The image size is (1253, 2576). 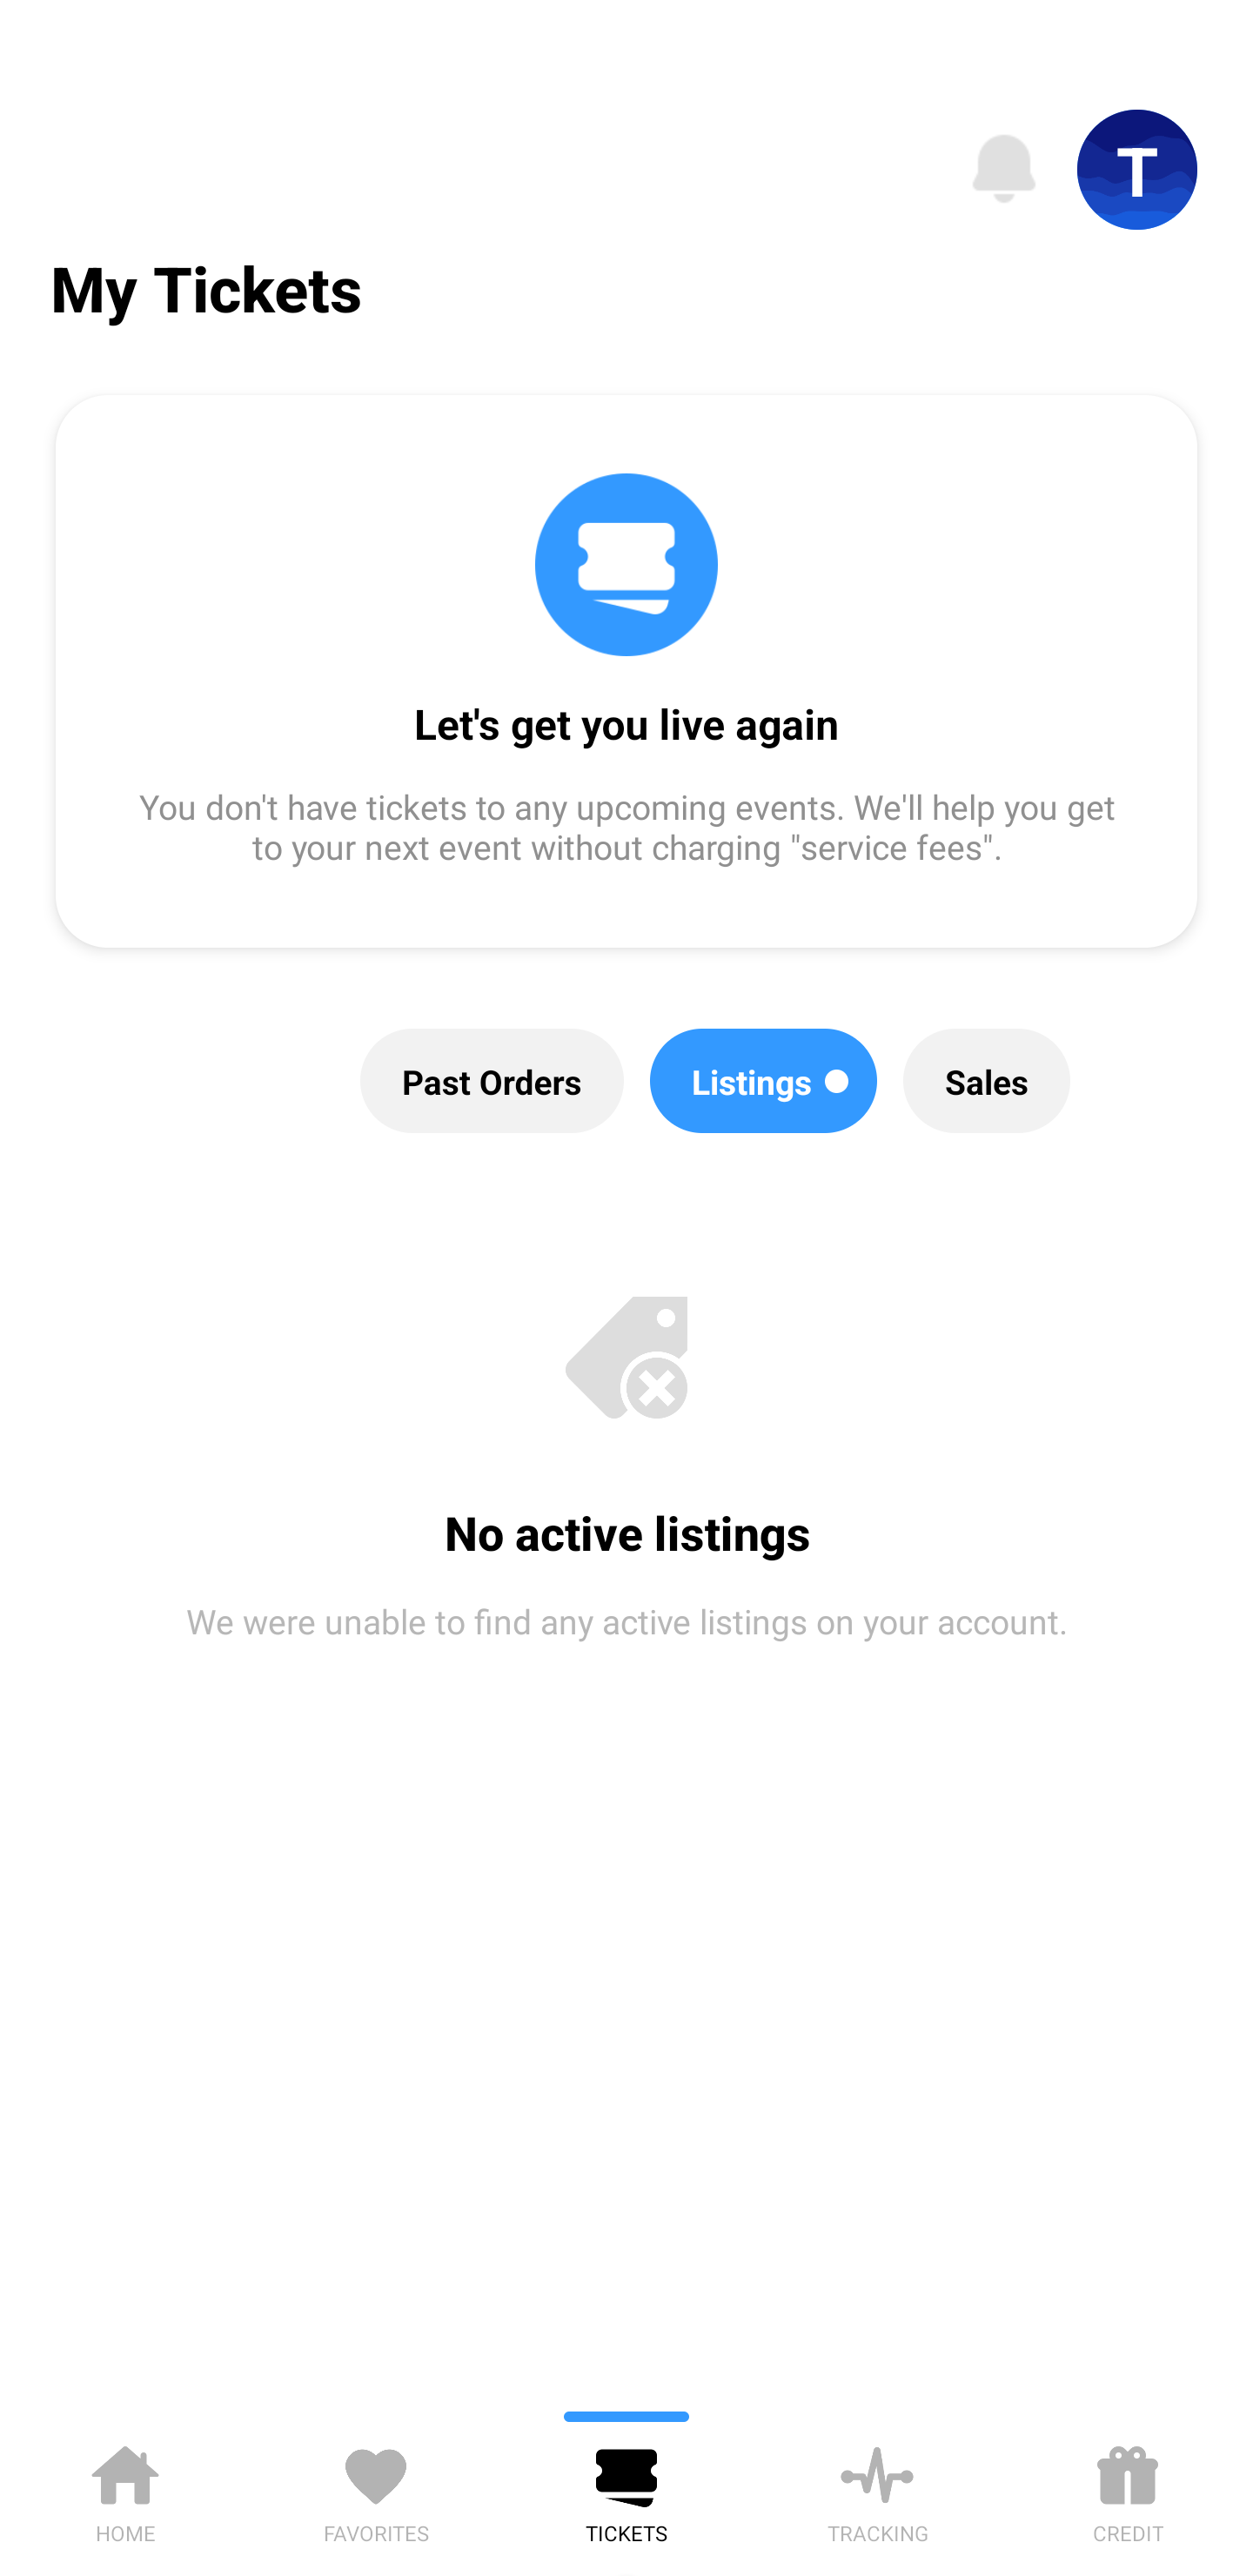 What do you see at coordinates (1128, 2489) in the screenshot?
I see `CREDIT` at bounding box center [1128, 2489].